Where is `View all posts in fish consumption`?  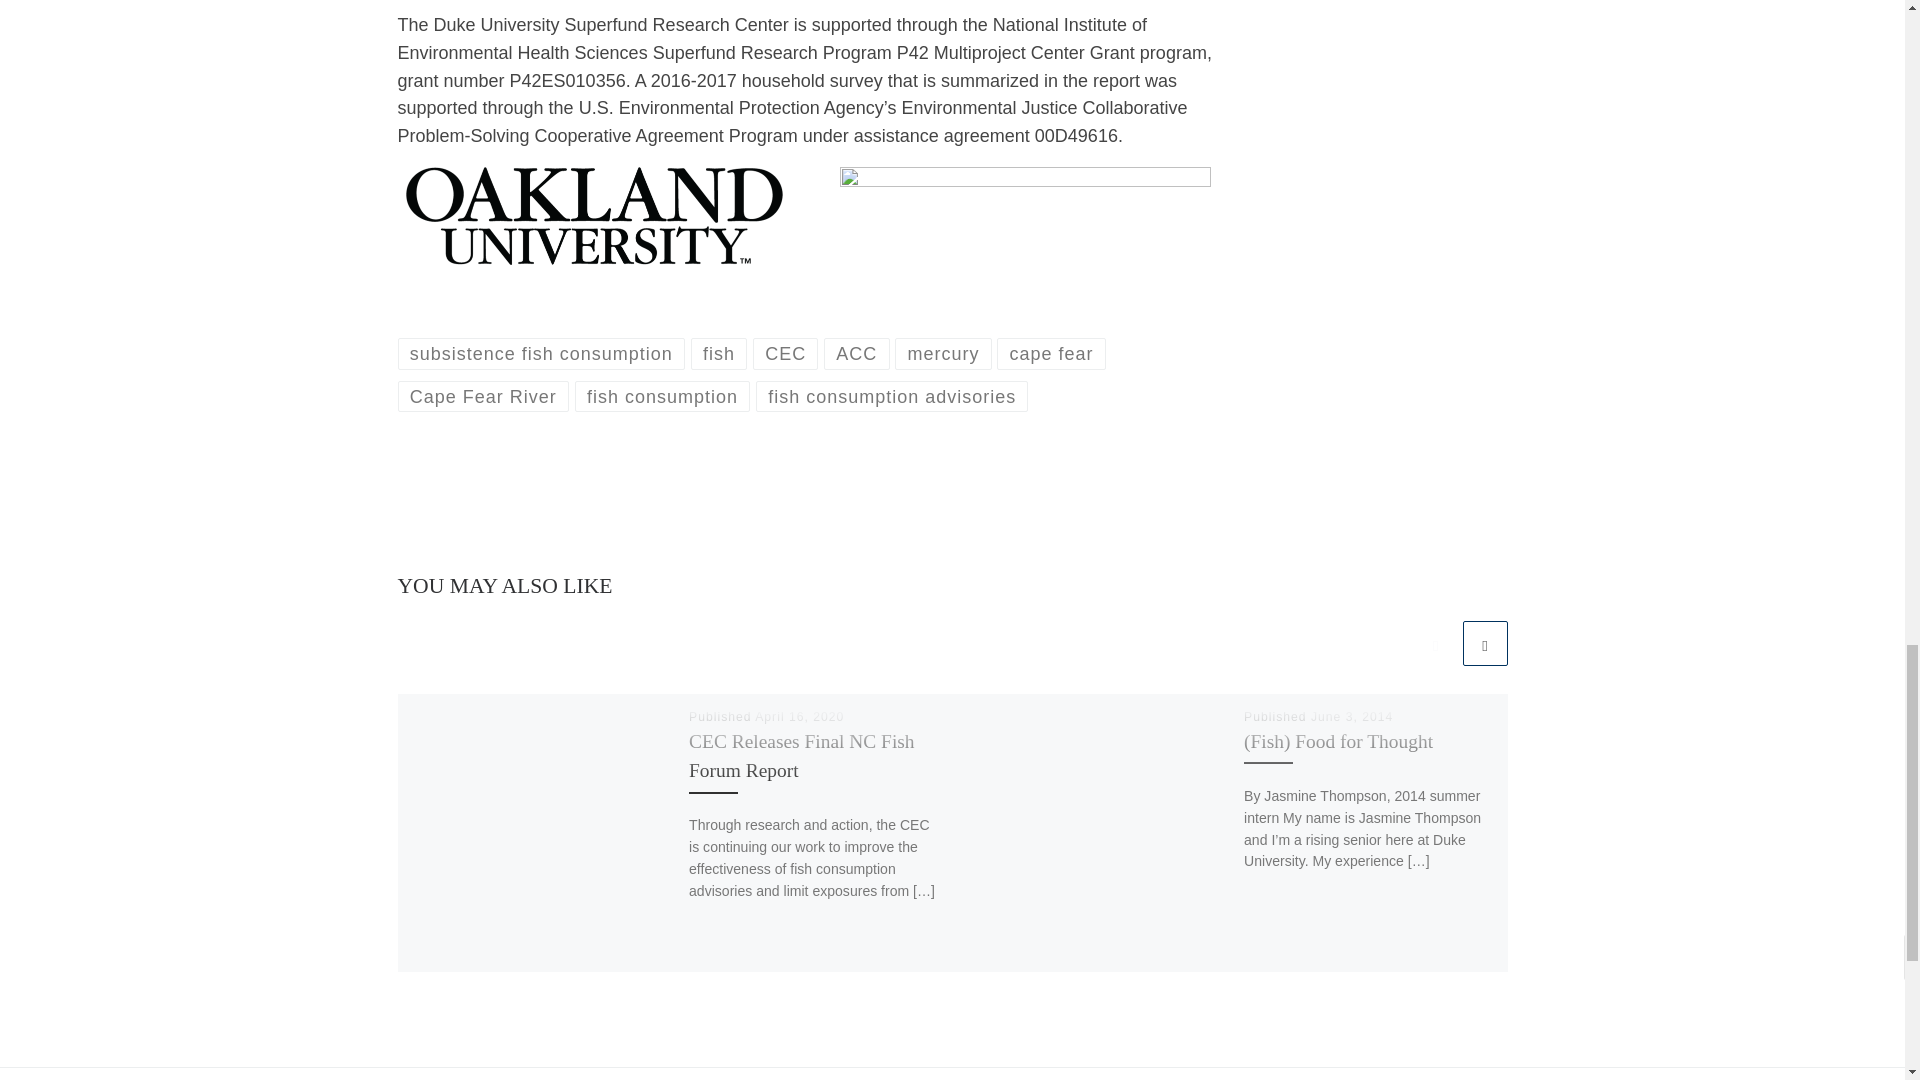
View all posts in fish consumption is located at coordinates (662, 396).